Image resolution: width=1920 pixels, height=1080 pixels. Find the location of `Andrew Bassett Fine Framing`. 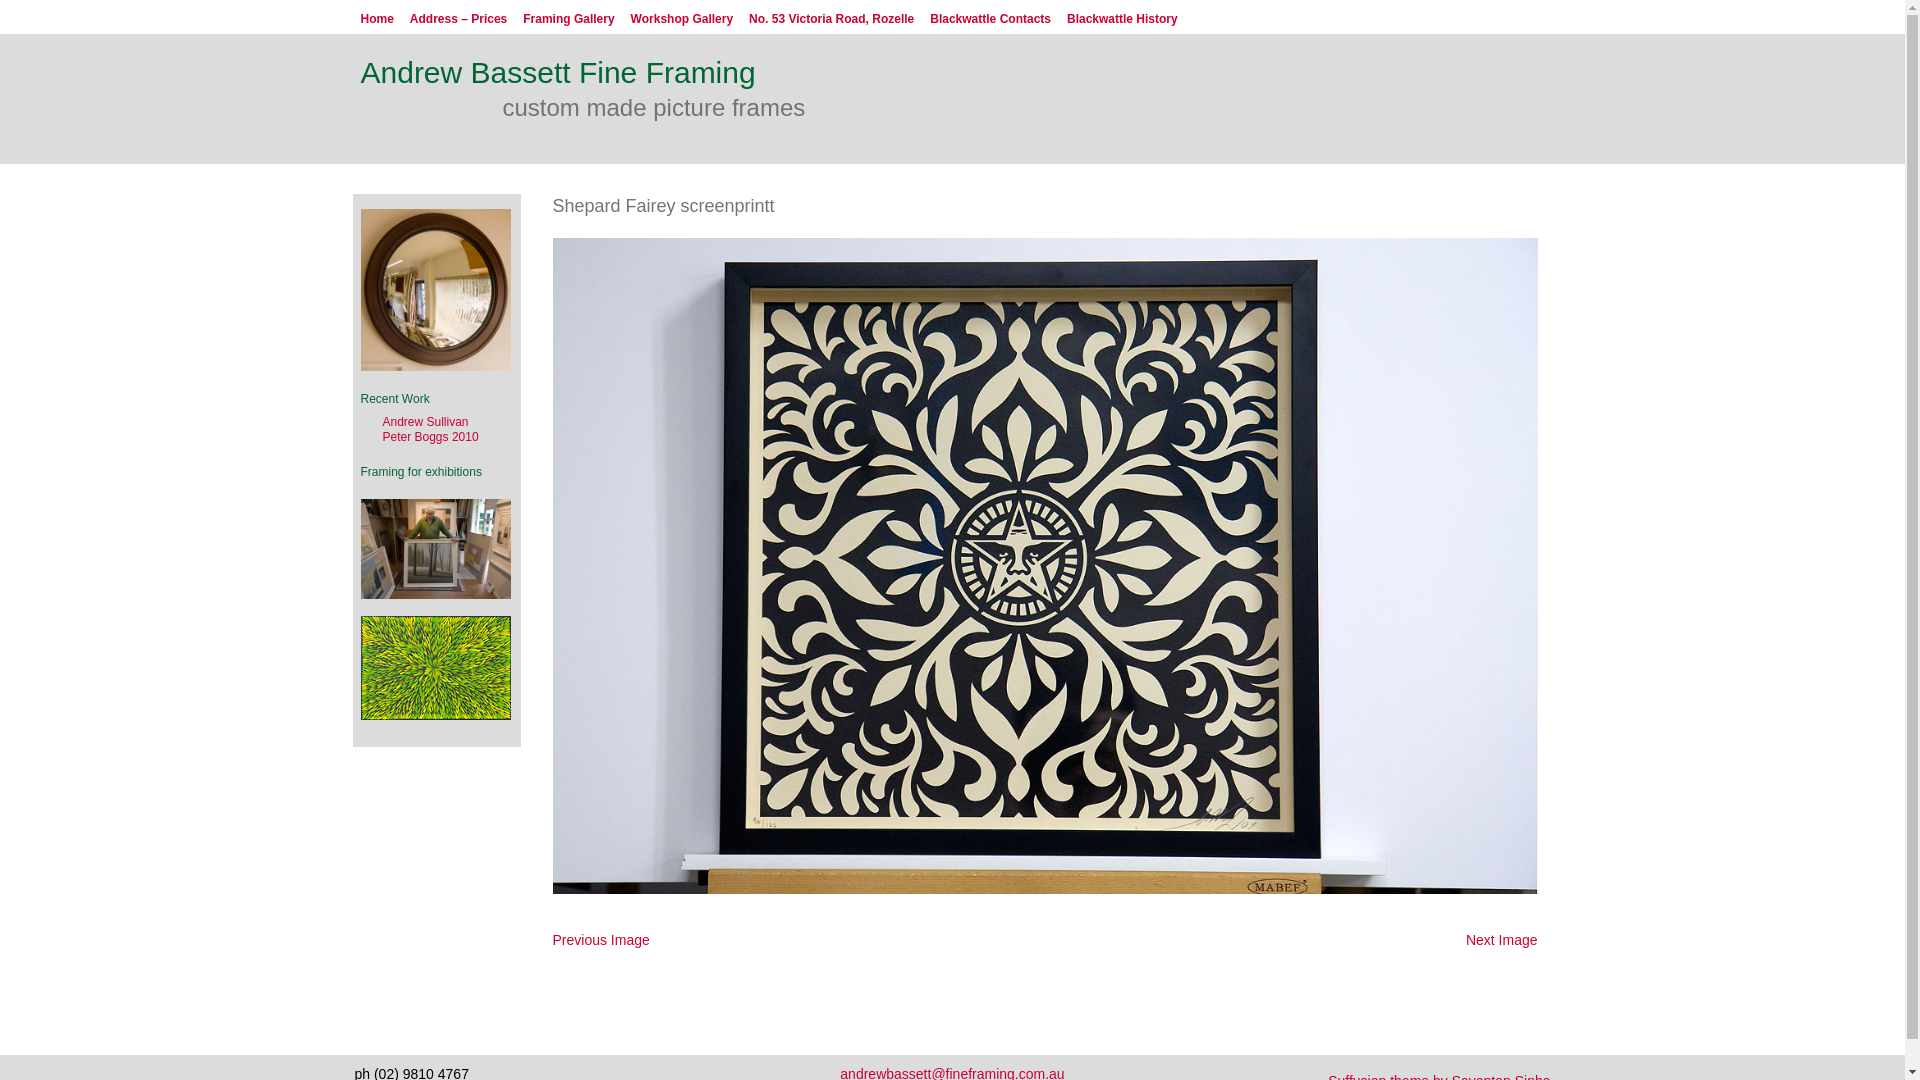

Andrew Bassett Fine Framing is located at coordinates (558, 72).